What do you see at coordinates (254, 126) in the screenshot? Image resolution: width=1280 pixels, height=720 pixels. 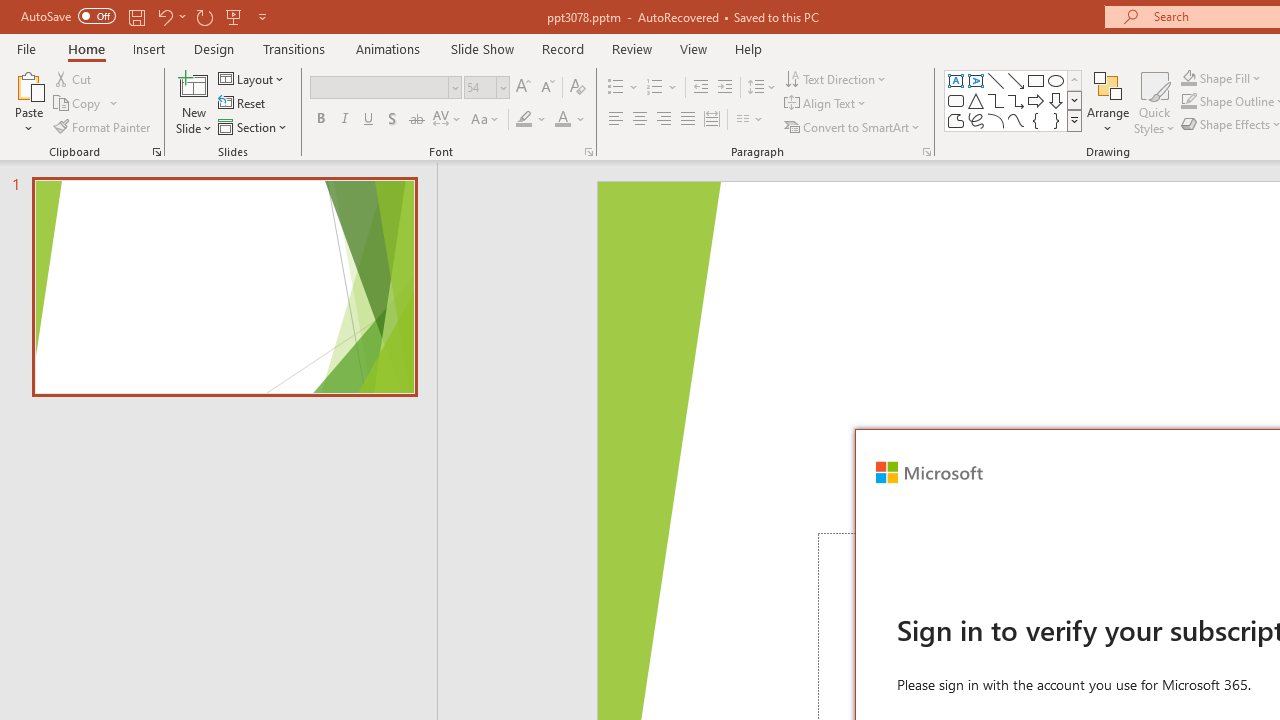 I see `Section` at bounding box center [254, 126].